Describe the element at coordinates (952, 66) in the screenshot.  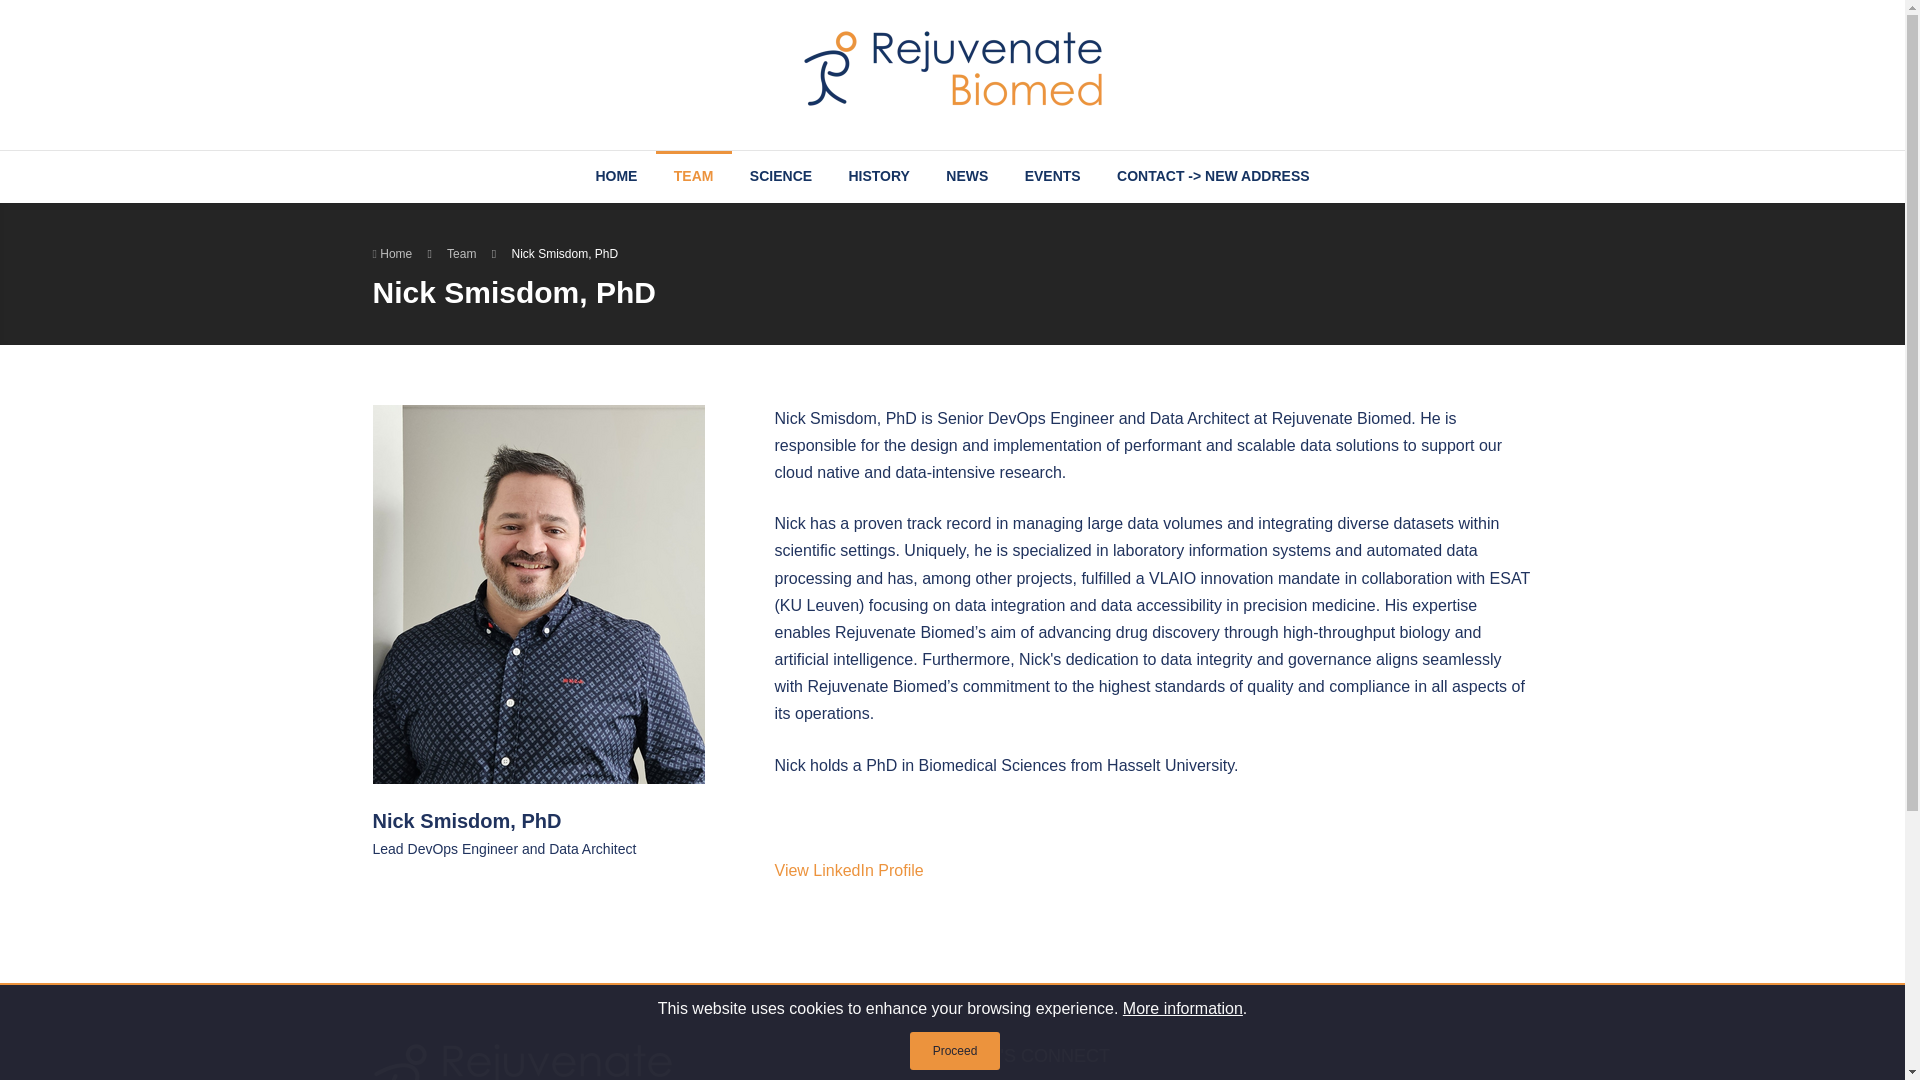
I see `Rejuvenate Biomed` at that location.